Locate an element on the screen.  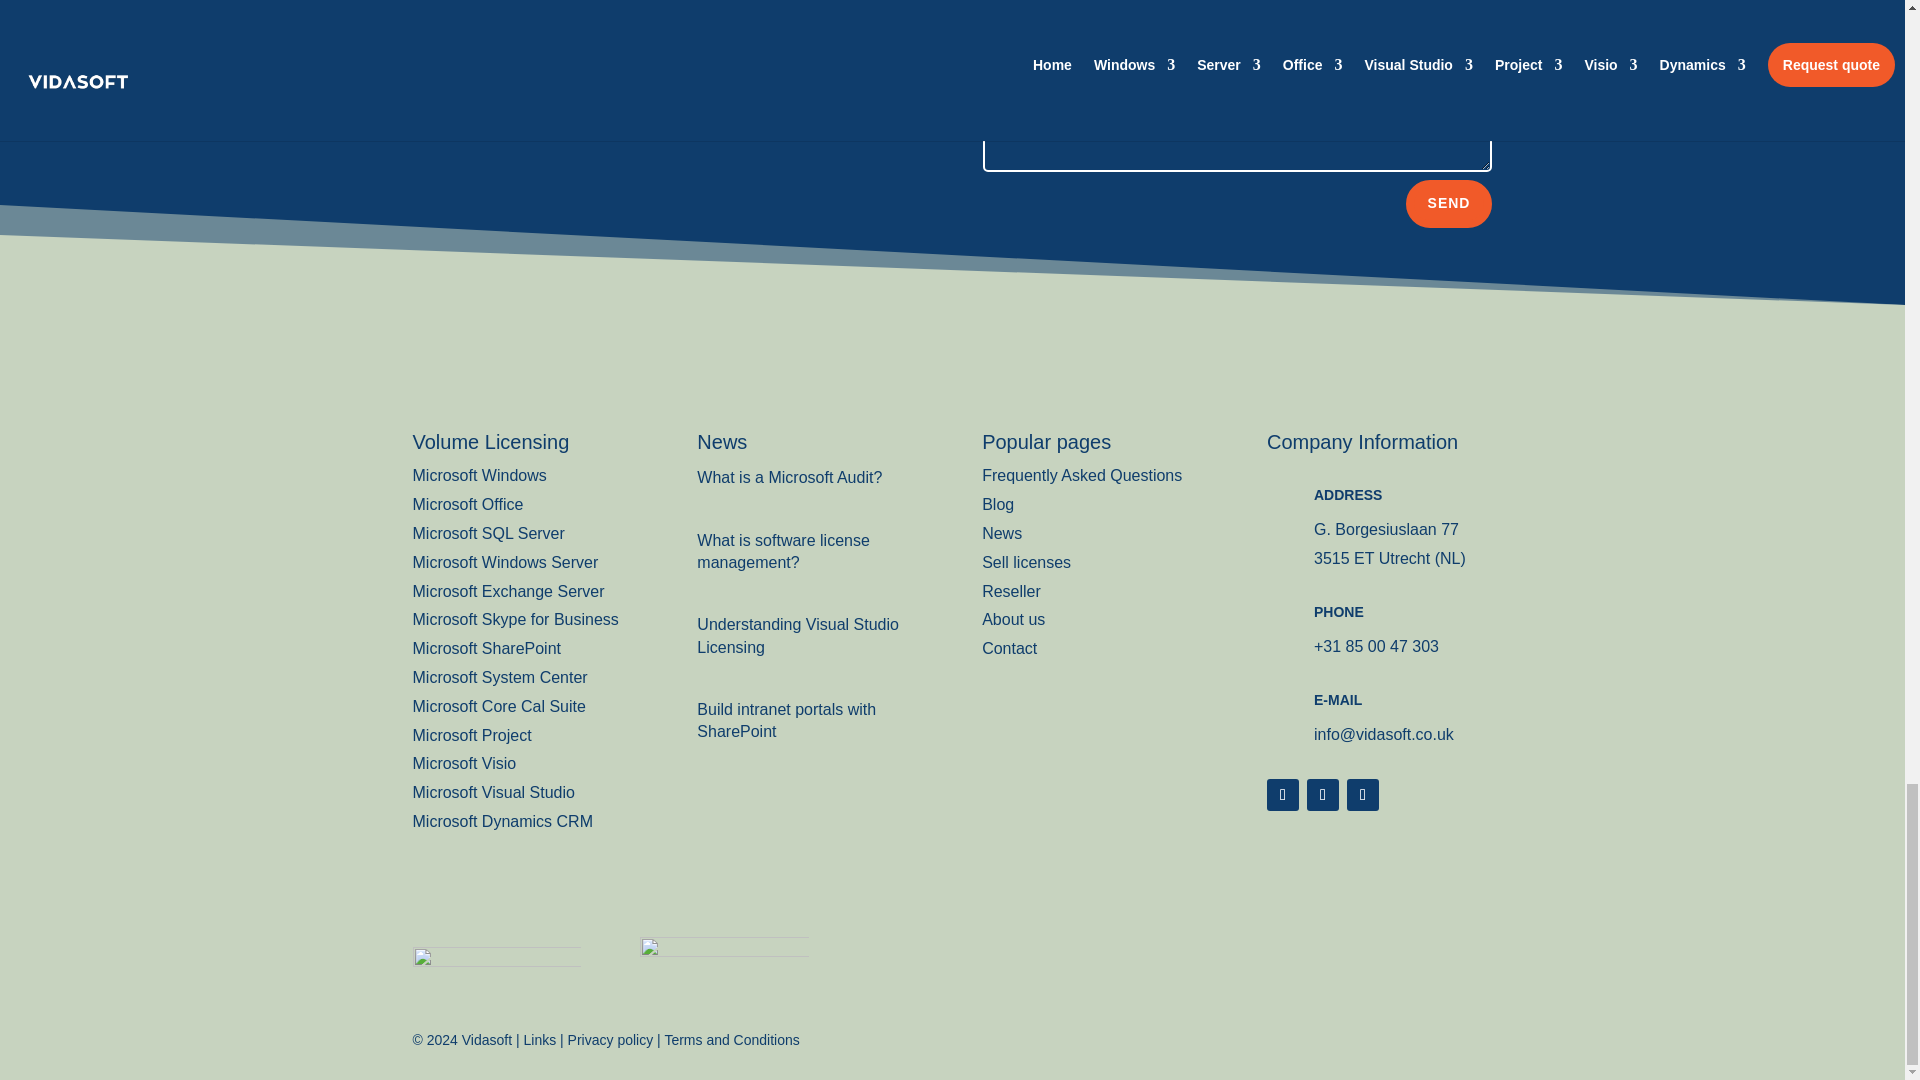
Microsoft Office licenses is located at coordinates (467, 504).